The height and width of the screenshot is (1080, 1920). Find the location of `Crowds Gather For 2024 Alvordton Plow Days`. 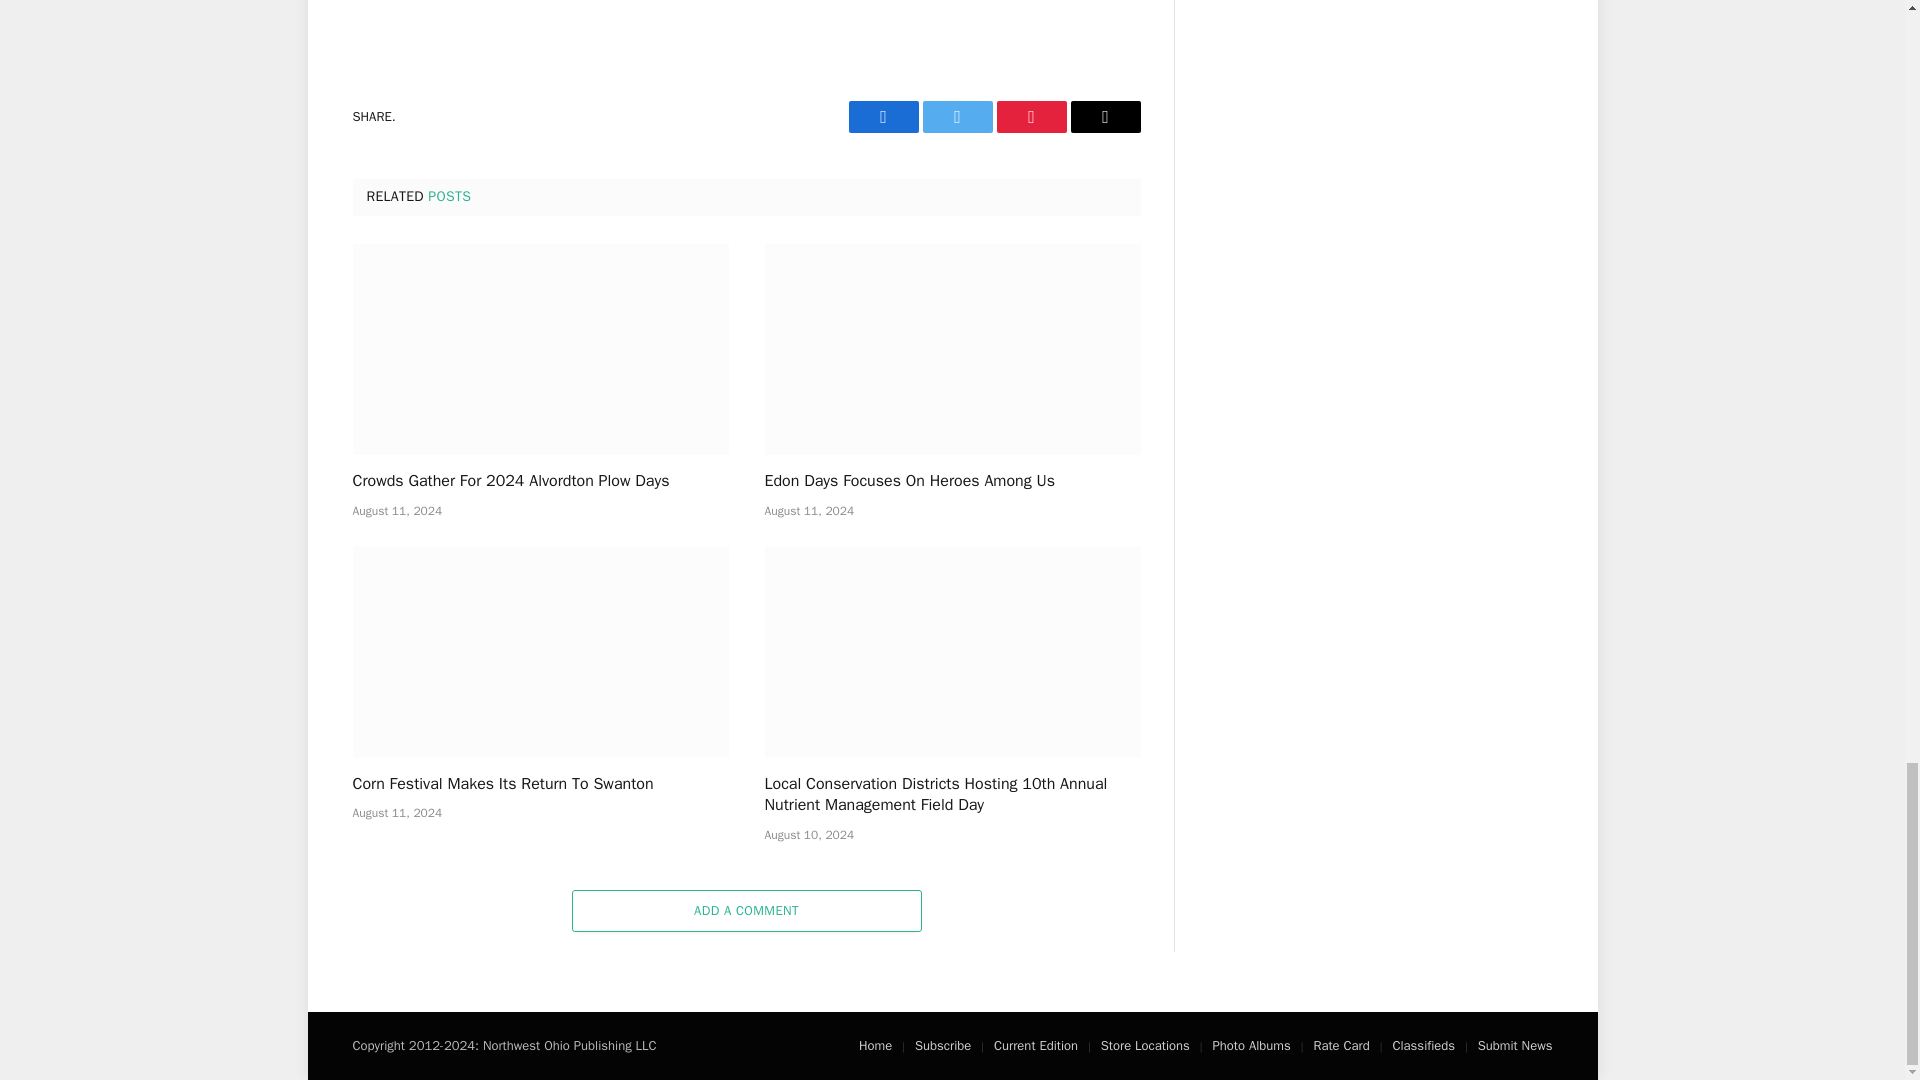

Crowds Gather For 2024 Alvordton Plow Days is located at coordinates (539, 350).